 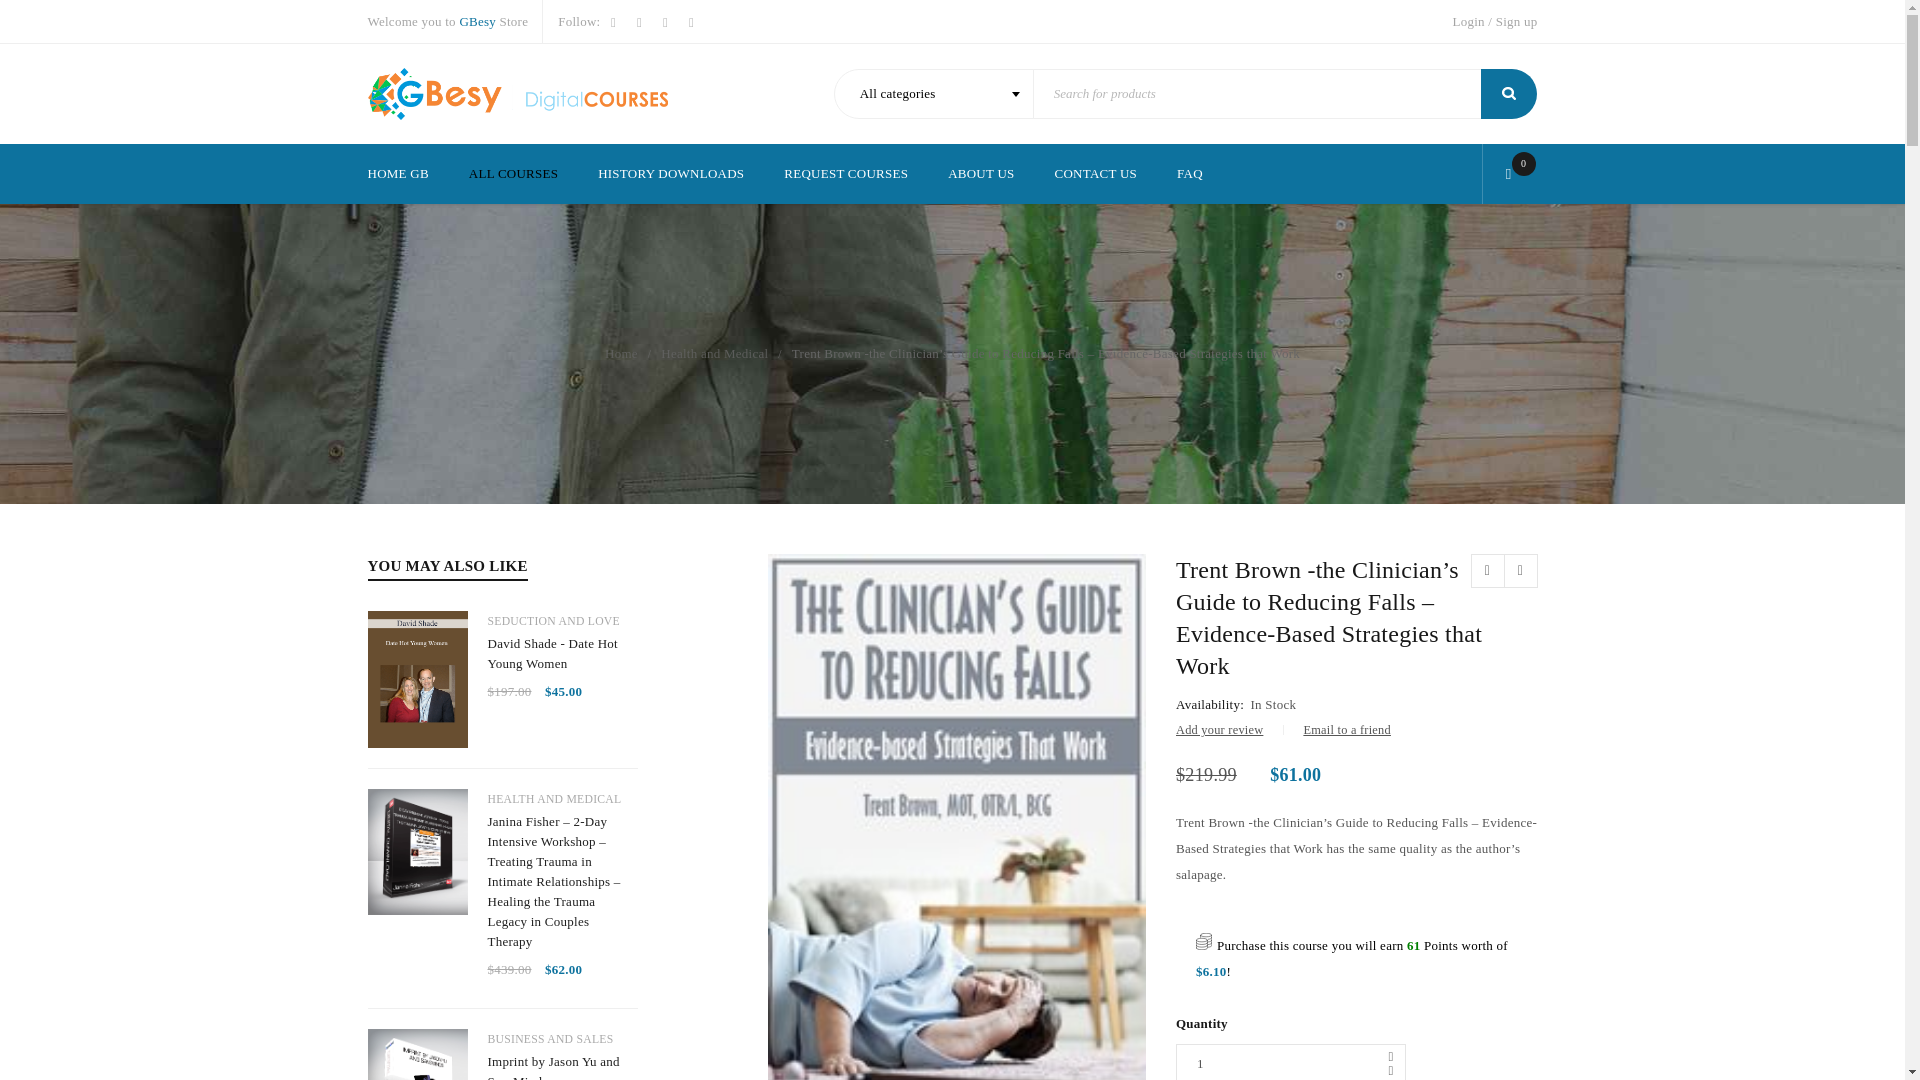 What do you see at coordinates (1095, 174) in the screenshot?
I see `CONTACT US` at bounding box center [1095, 174].